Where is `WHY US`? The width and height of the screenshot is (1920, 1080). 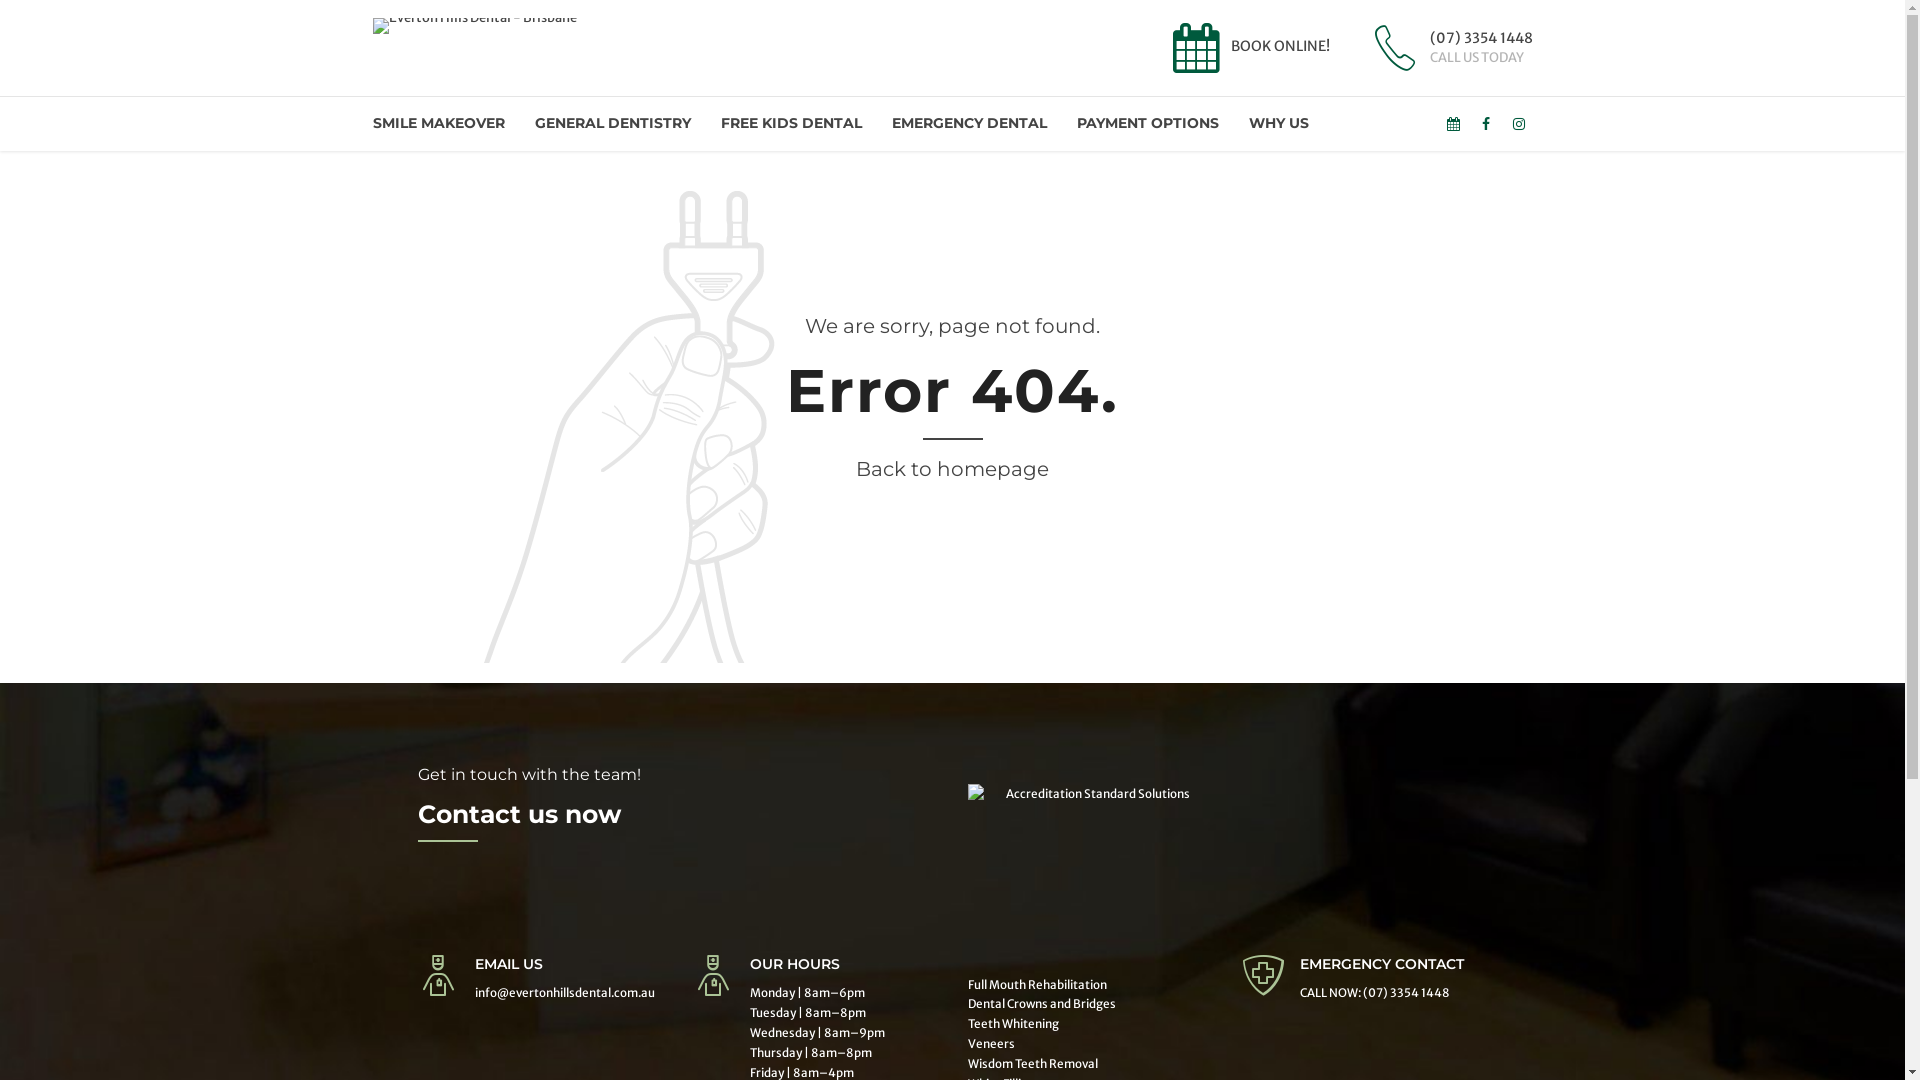
WHY US is located at coordinates (1278, 124).